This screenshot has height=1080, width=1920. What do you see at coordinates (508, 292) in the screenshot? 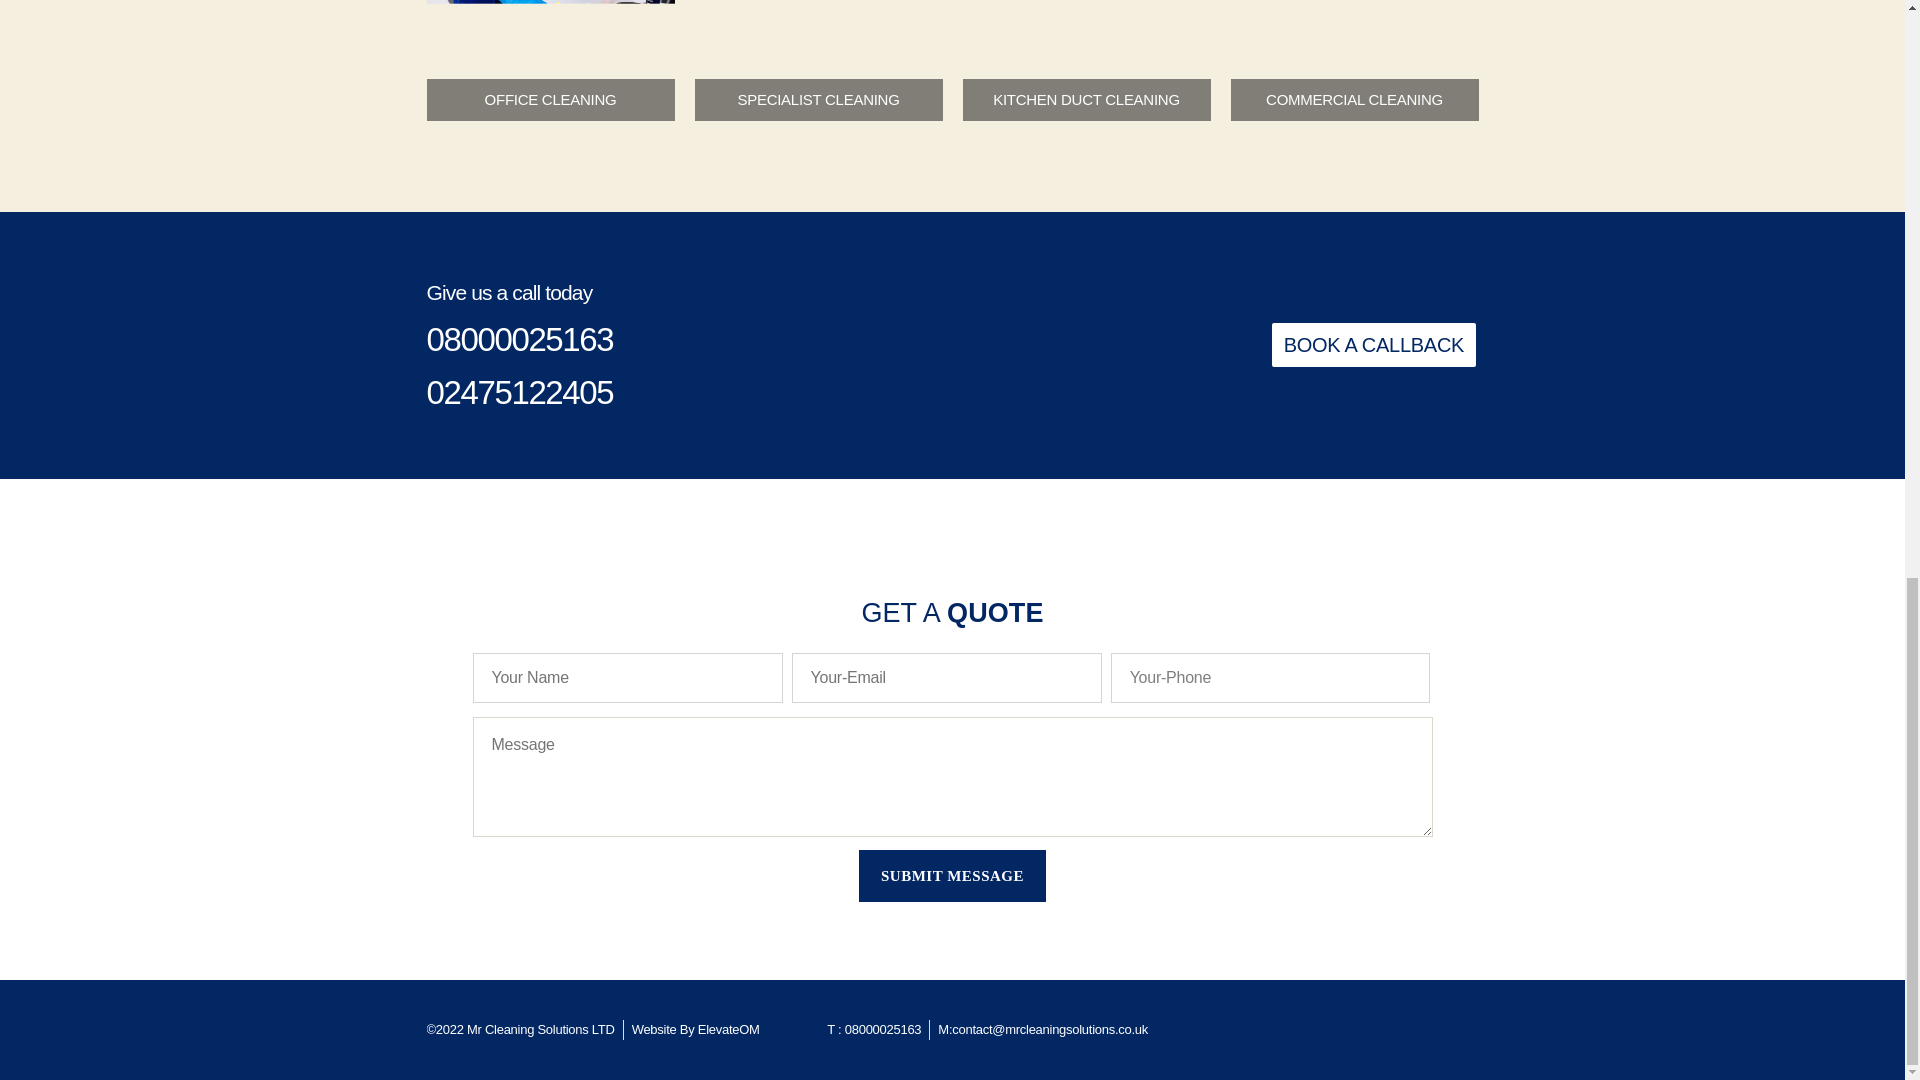
I see `Give us a call today` at bounding box center [508, 292].